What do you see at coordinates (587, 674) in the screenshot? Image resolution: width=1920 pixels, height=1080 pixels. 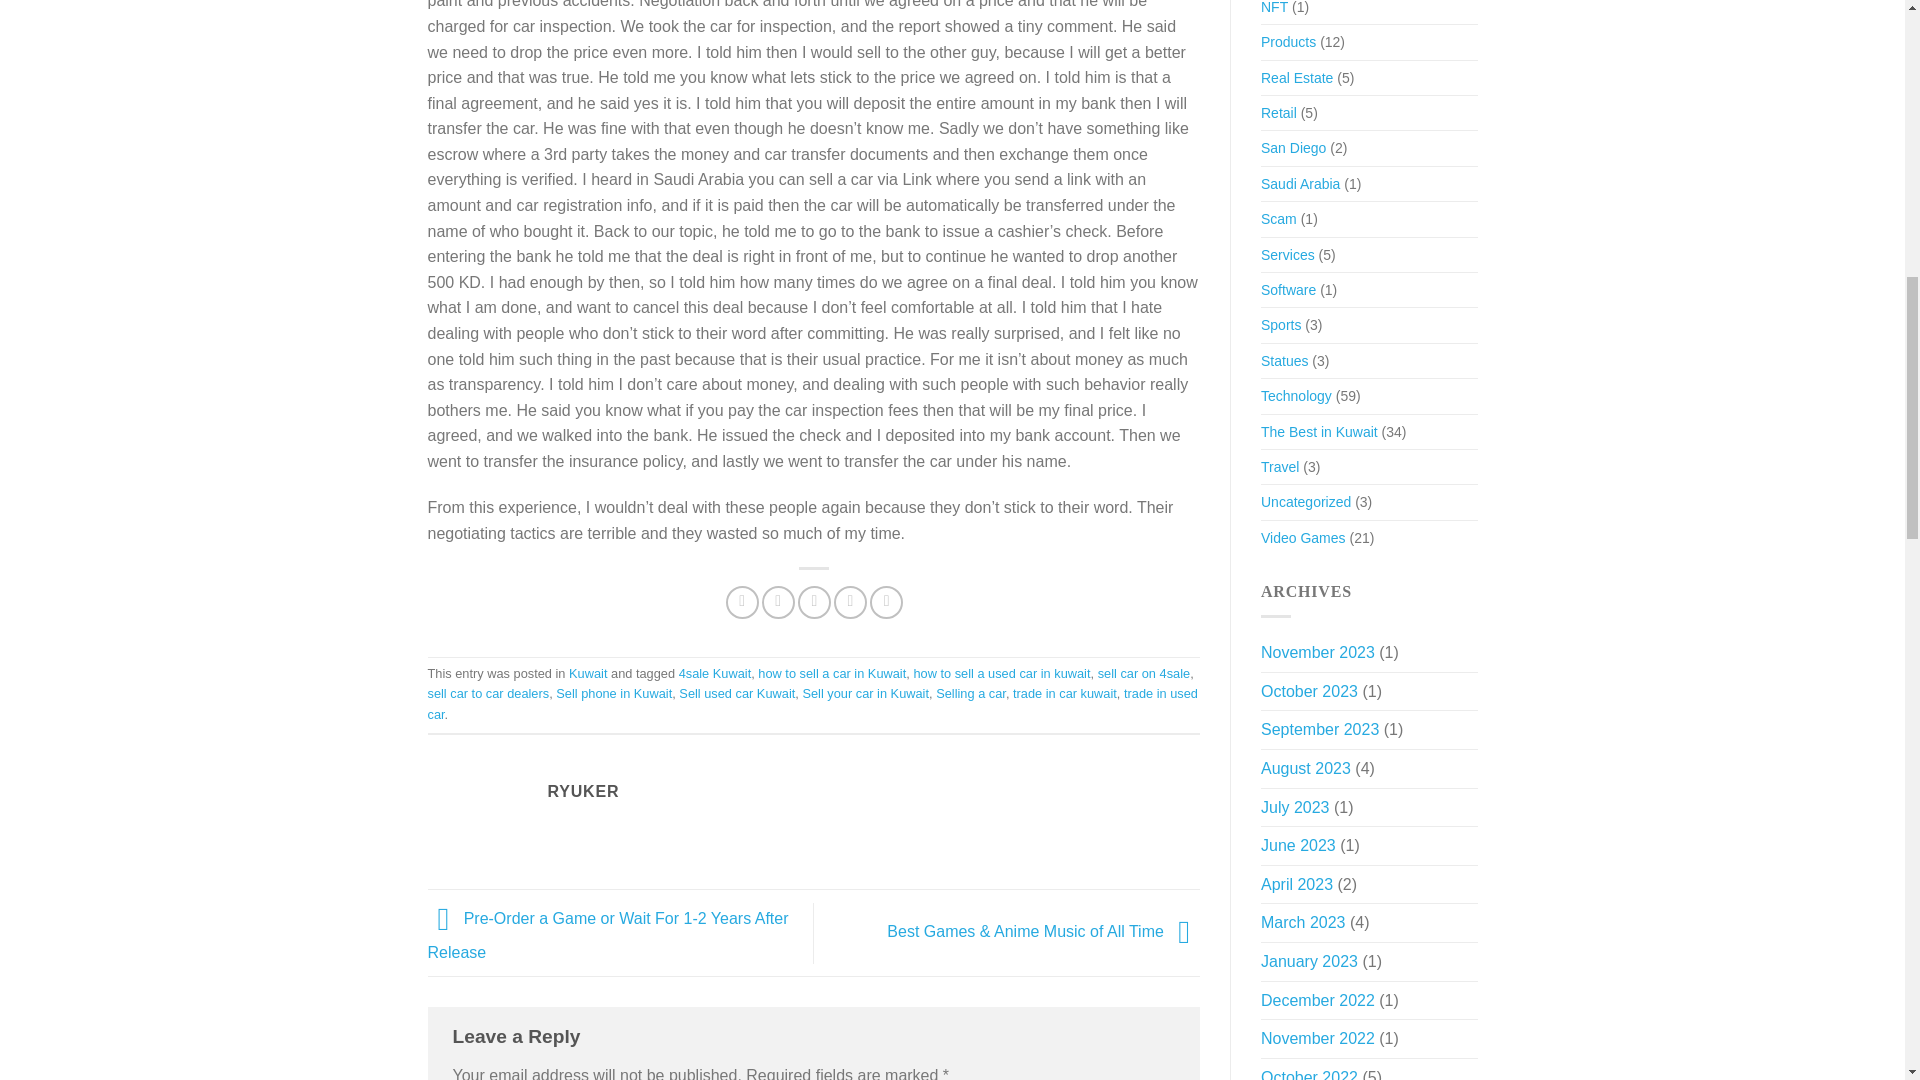 I see `Kuwait` at bounding box center [587, 674].